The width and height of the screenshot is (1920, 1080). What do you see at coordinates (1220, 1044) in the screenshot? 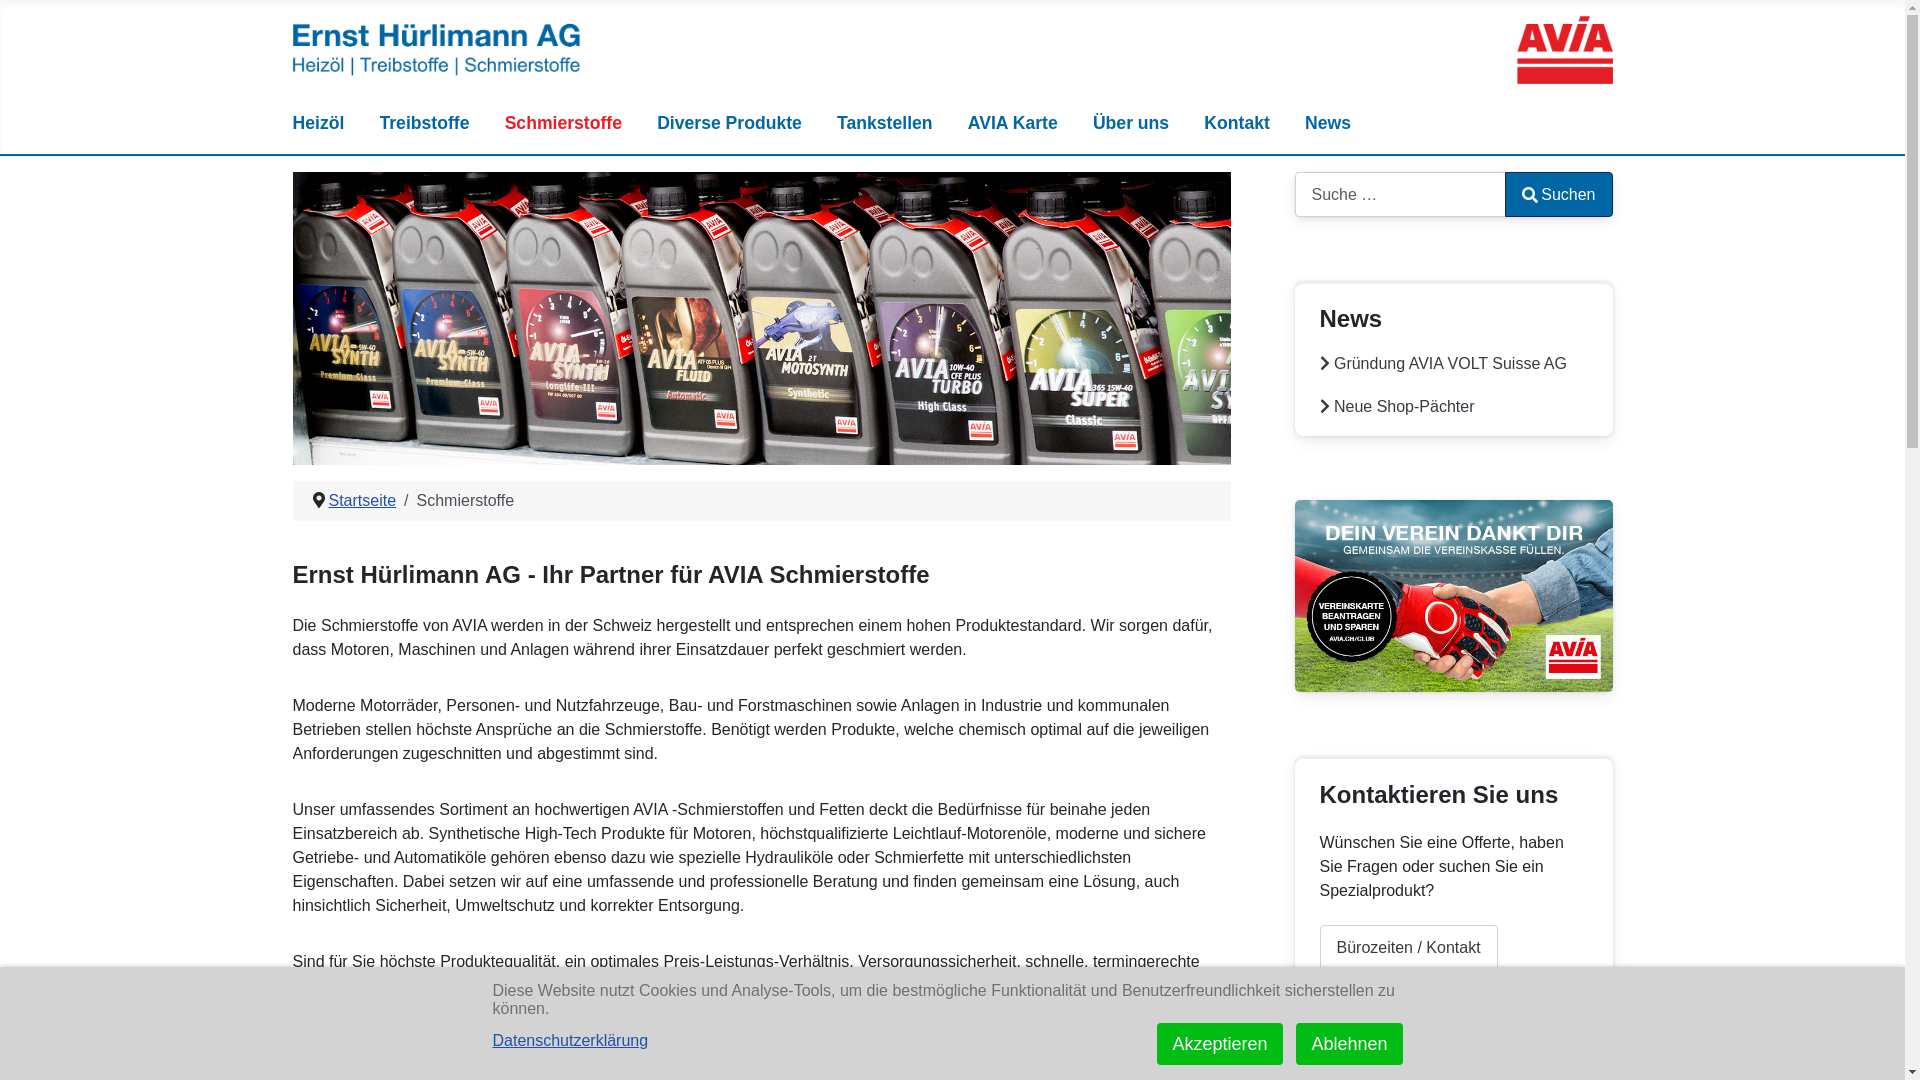
I see `Akzeptieren` at bounding box center [1220, 1044].